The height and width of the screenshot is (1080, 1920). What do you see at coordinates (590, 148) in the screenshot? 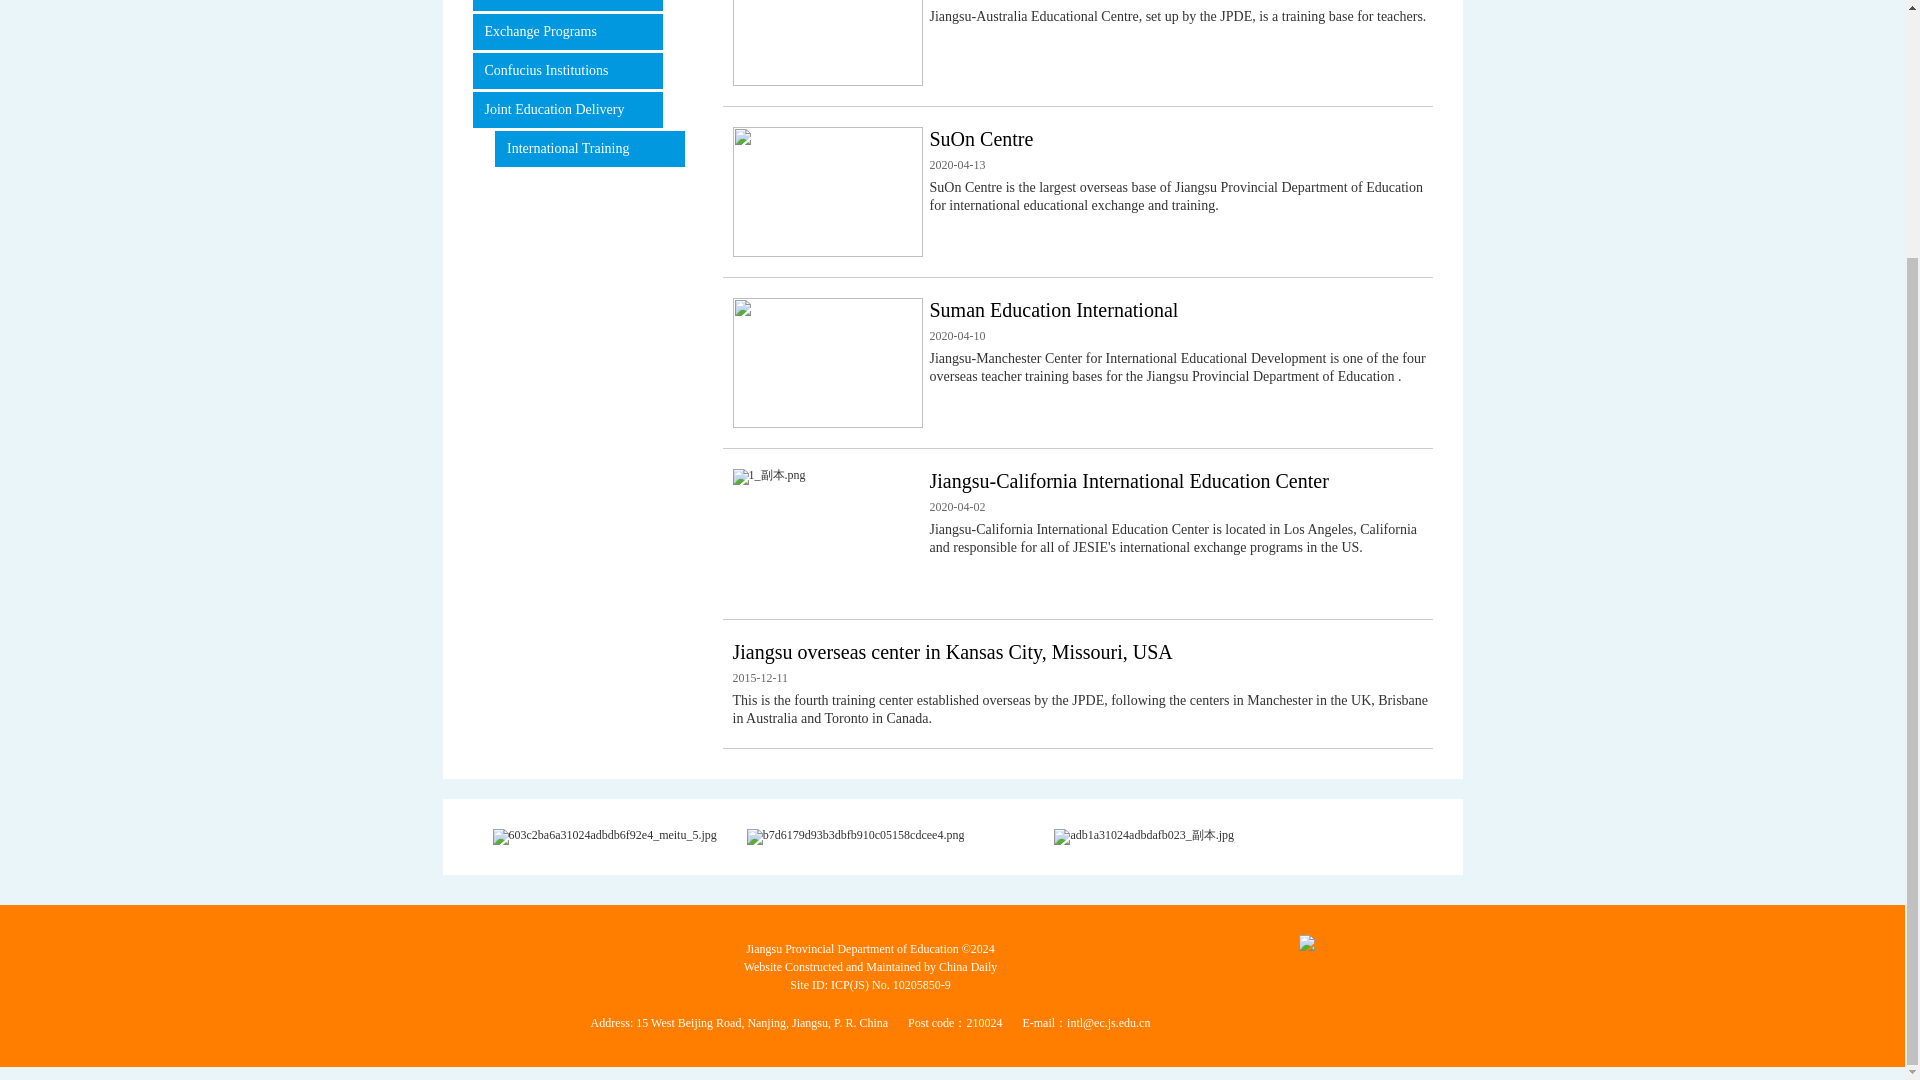
I see `International Training` at bounding box center [590, 148].